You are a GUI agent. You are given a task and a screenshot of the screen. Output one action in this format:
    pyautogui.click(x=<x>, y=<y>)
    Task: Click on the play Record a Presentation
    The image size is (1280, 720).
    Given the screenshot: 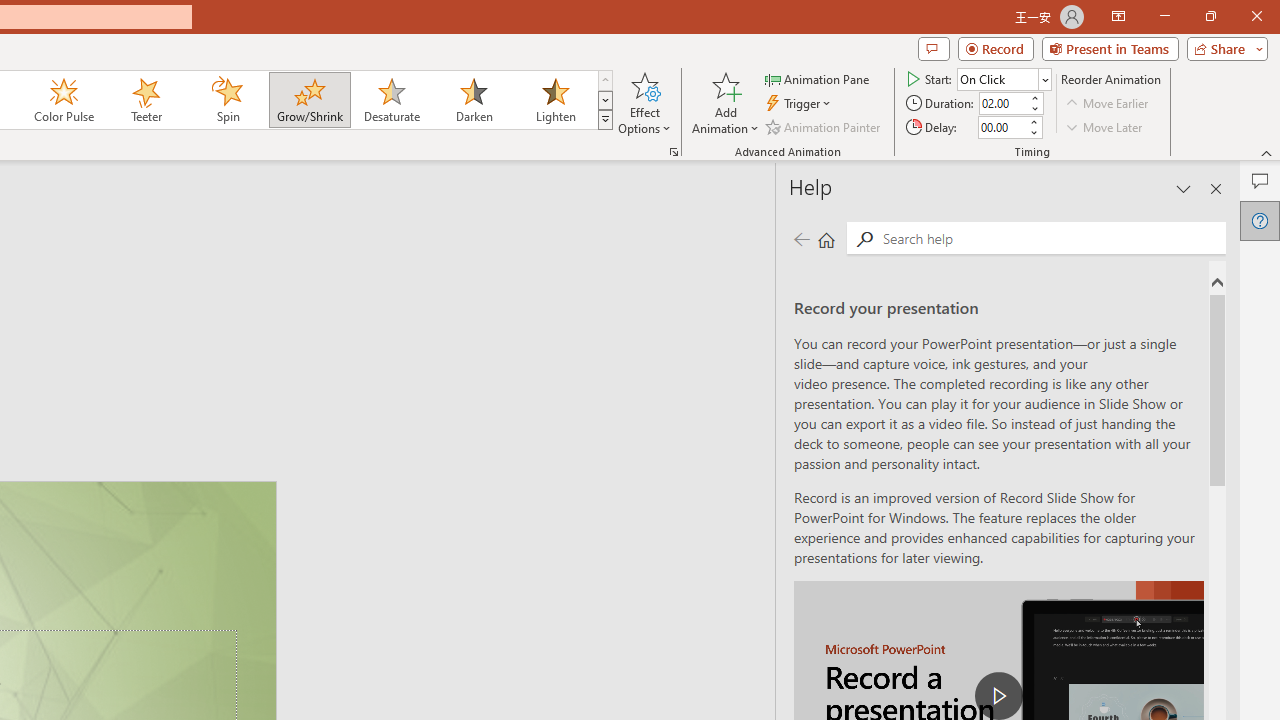 What is the action you would take?
    pyautogui.click(x=998, y=696)
    